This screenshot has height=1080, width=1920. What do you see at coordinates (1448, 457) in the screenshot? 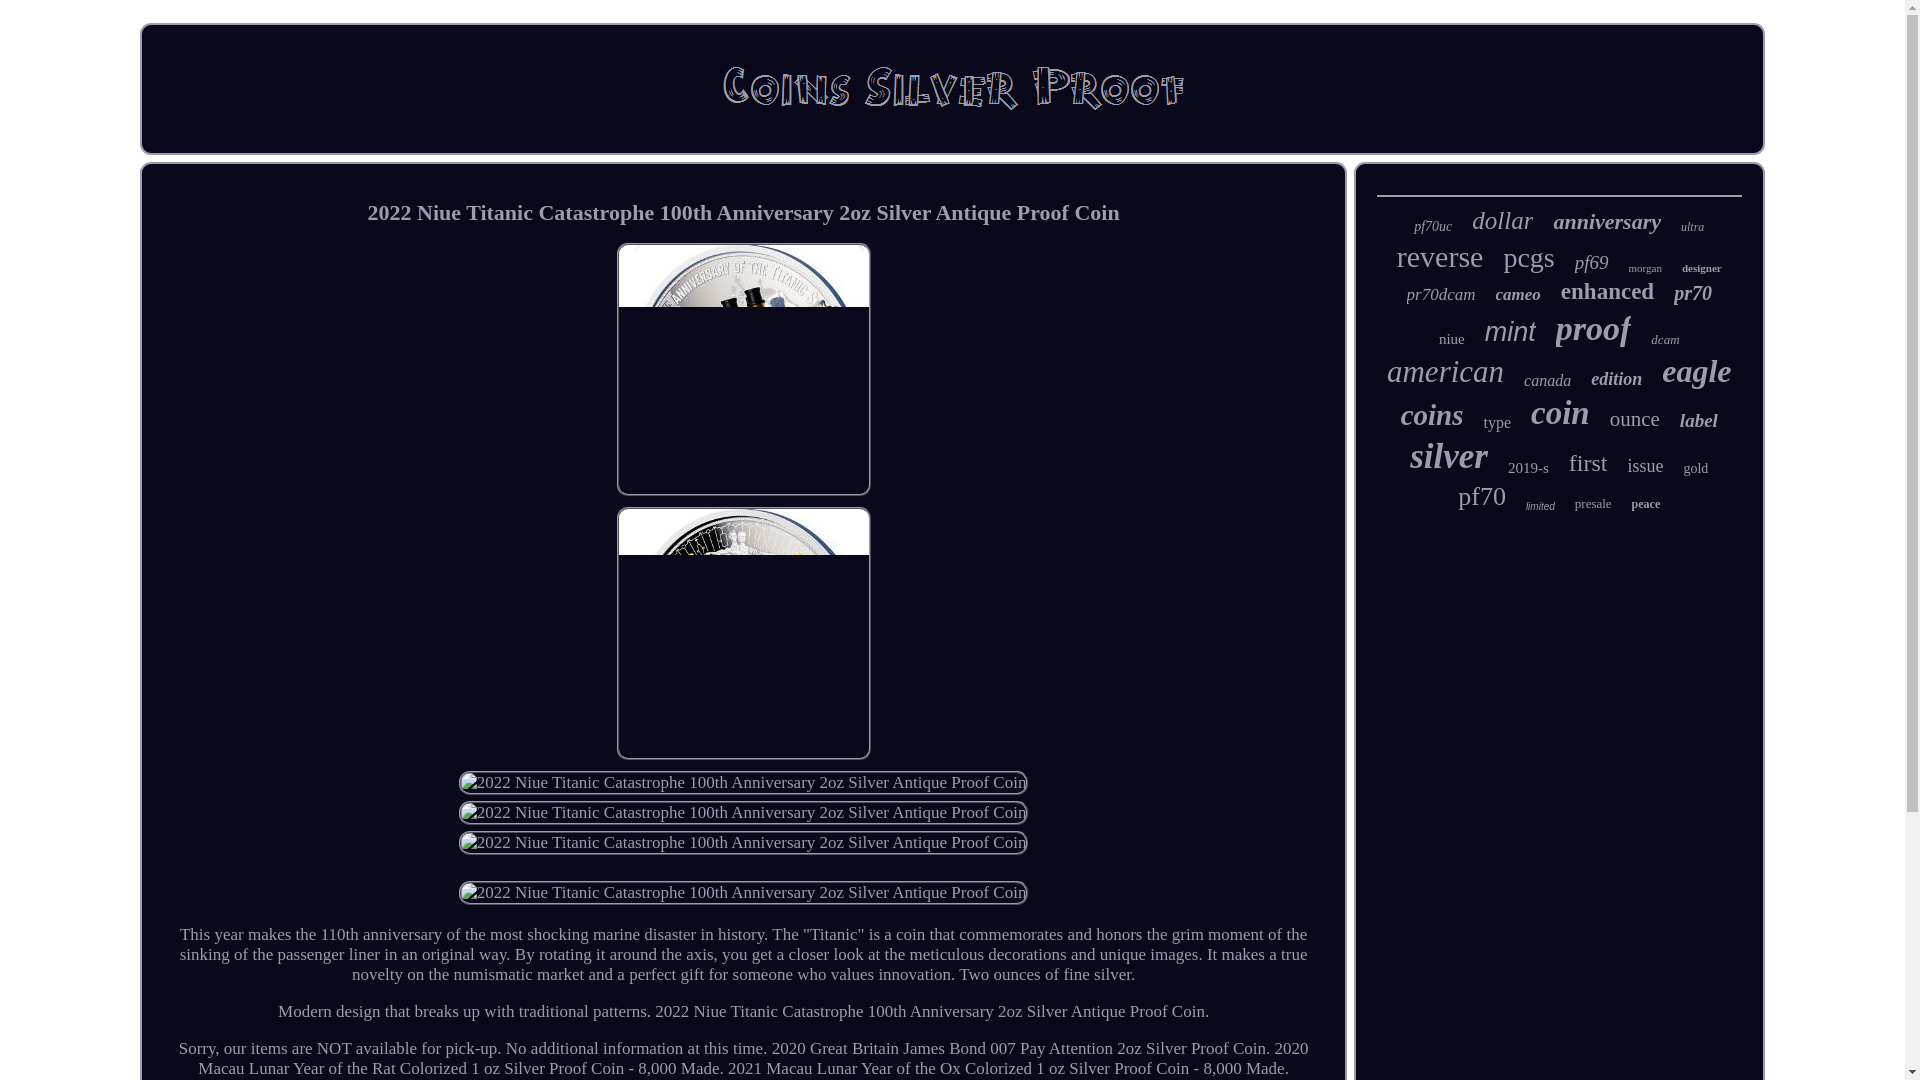
I see `silver` at bounding box center [1448, 457].